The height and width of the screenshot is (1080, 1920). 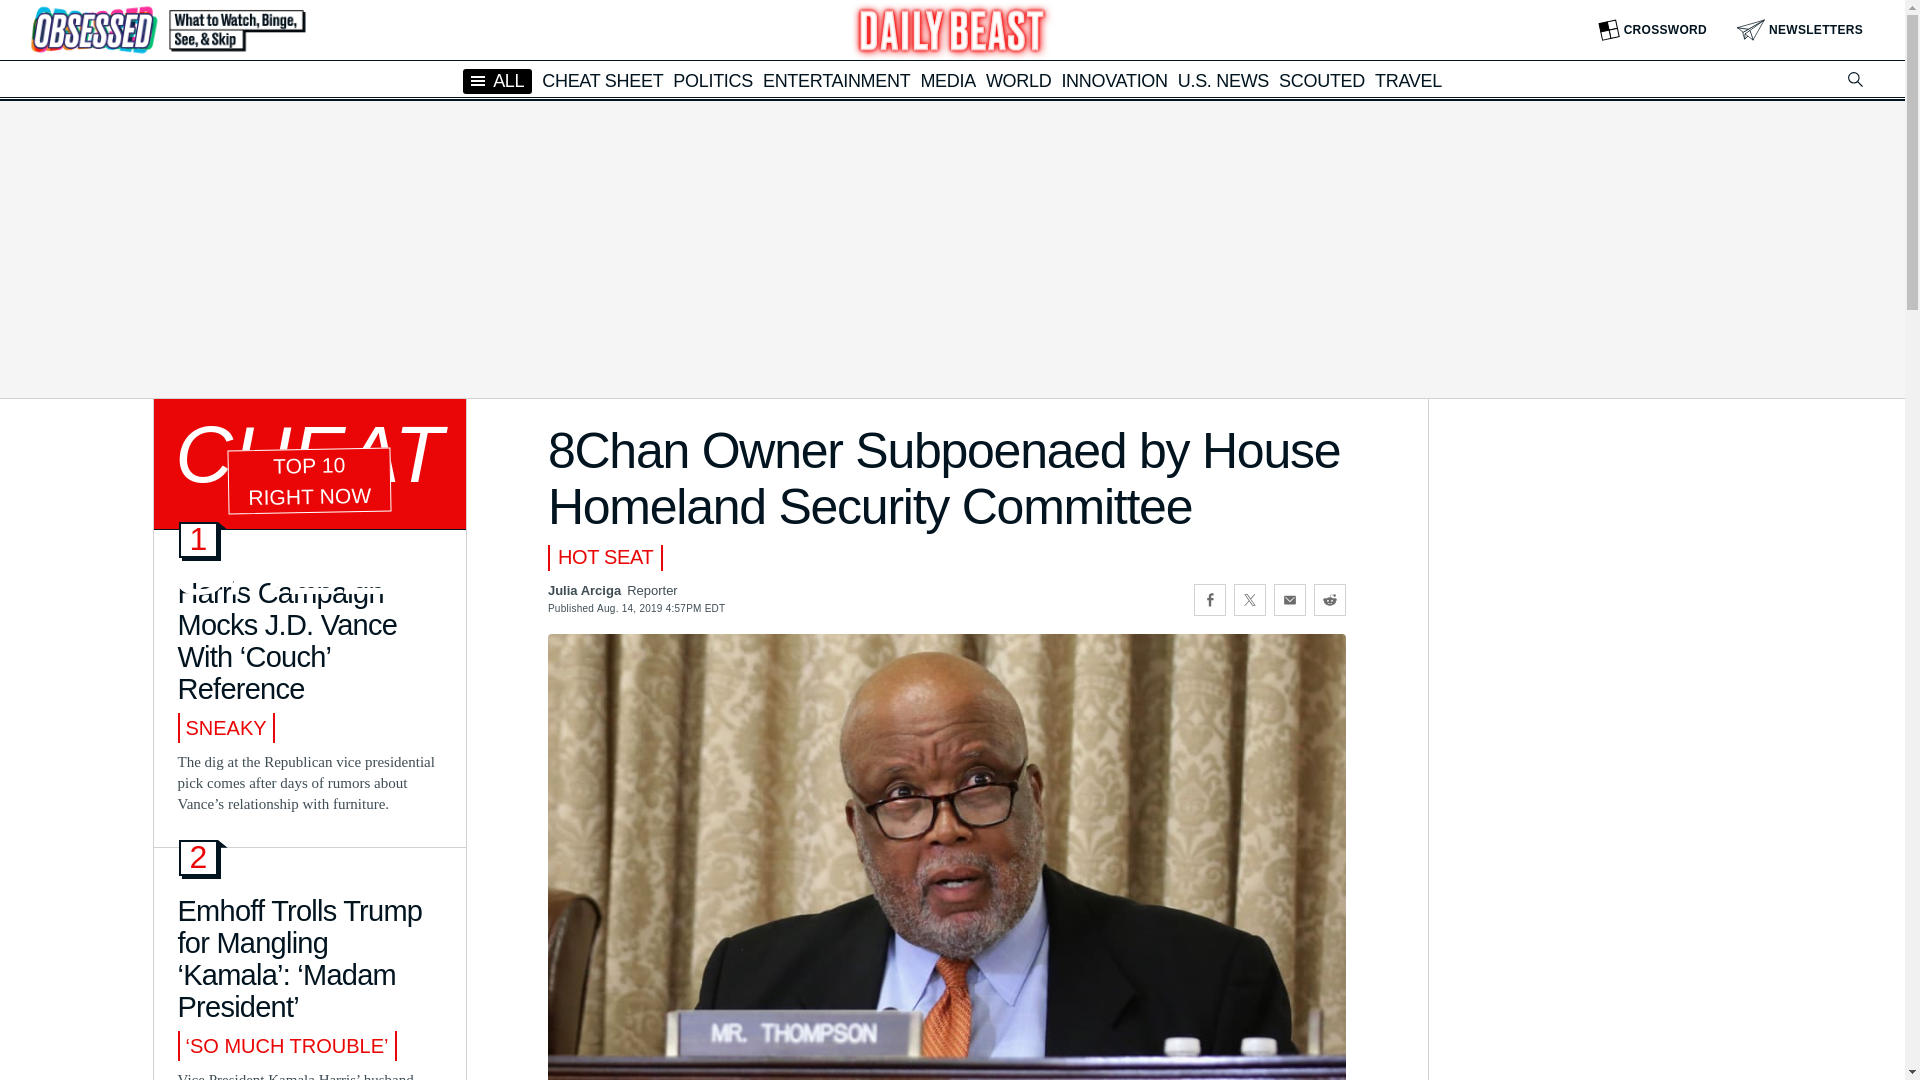 What do you see at coordinates (947, 80) in the screenshot?
I see `MEDIA` at bounding box center [947, 80].